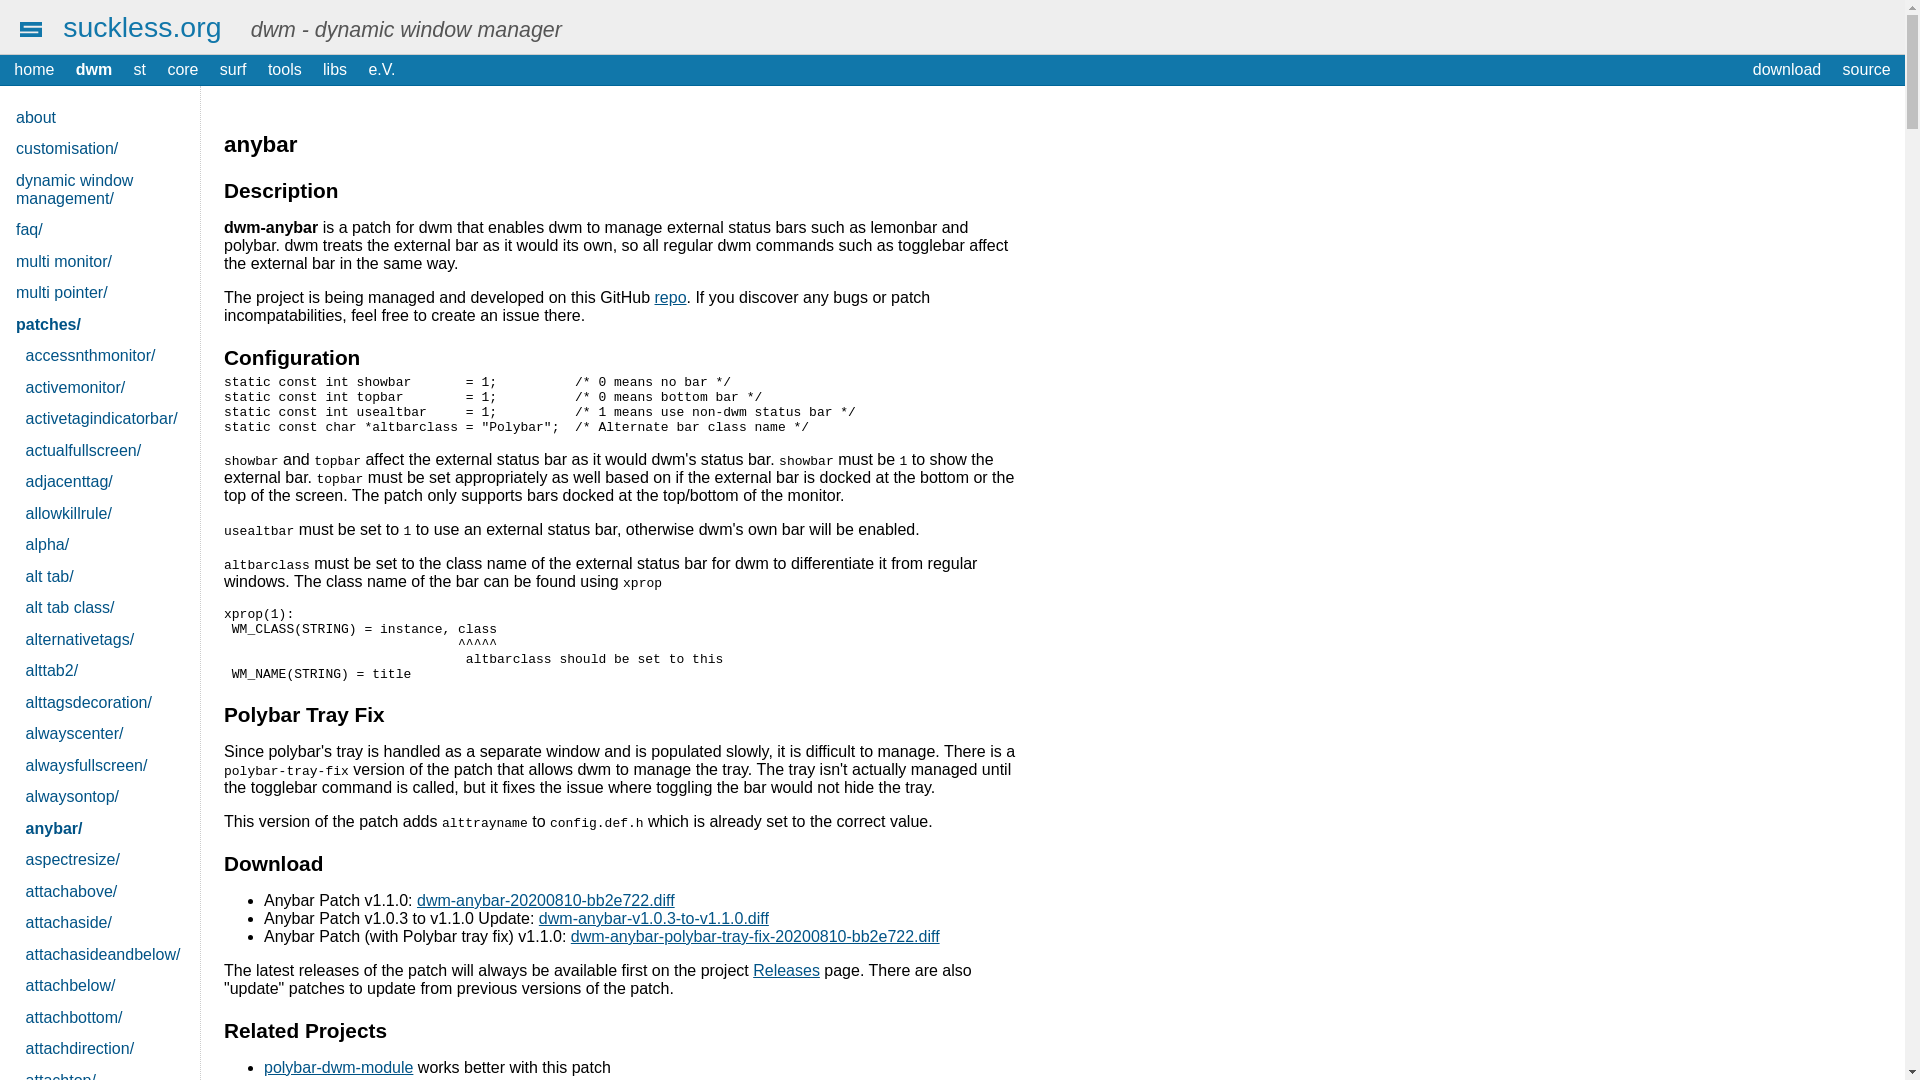 This screenshot has height=1080, width=1920. I want to click on st, so click(138, 70).